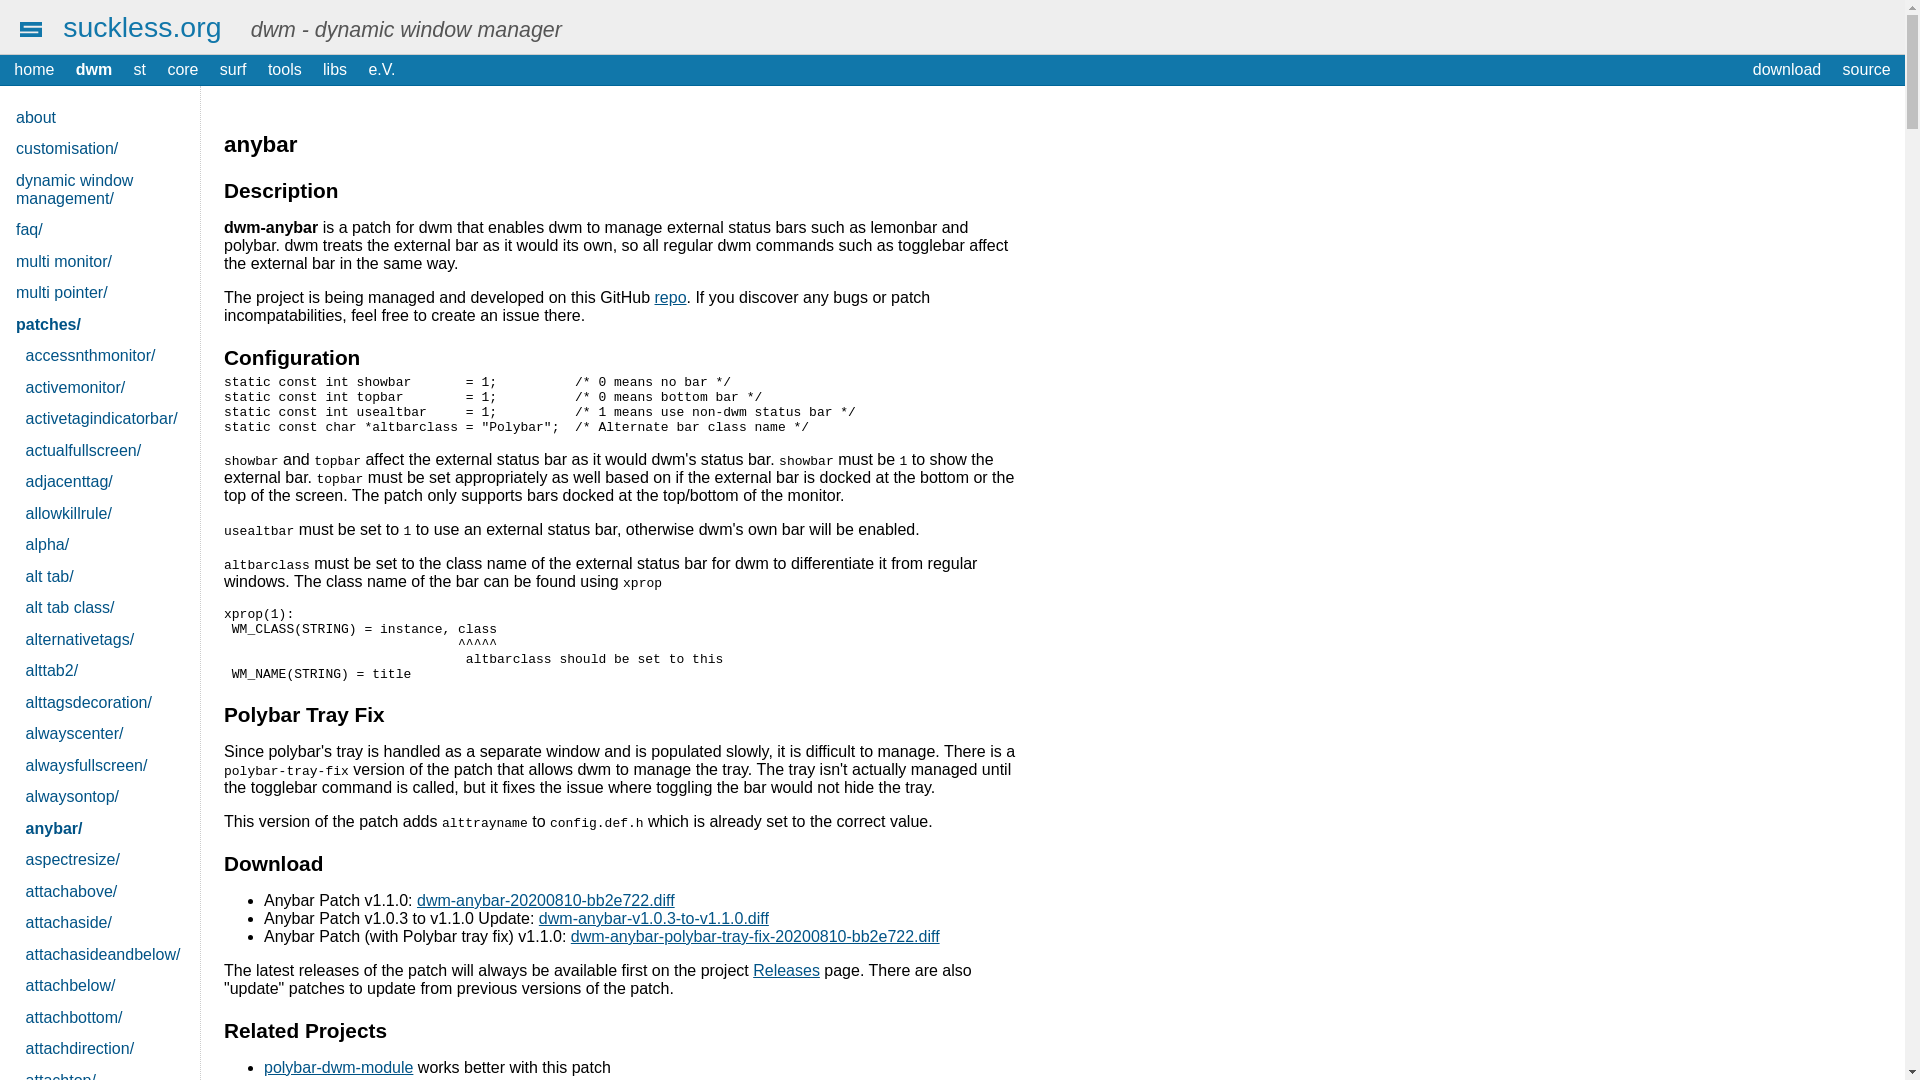 This screenshot has height=1080, width=1920. I want to click on st, so click(138, 70).